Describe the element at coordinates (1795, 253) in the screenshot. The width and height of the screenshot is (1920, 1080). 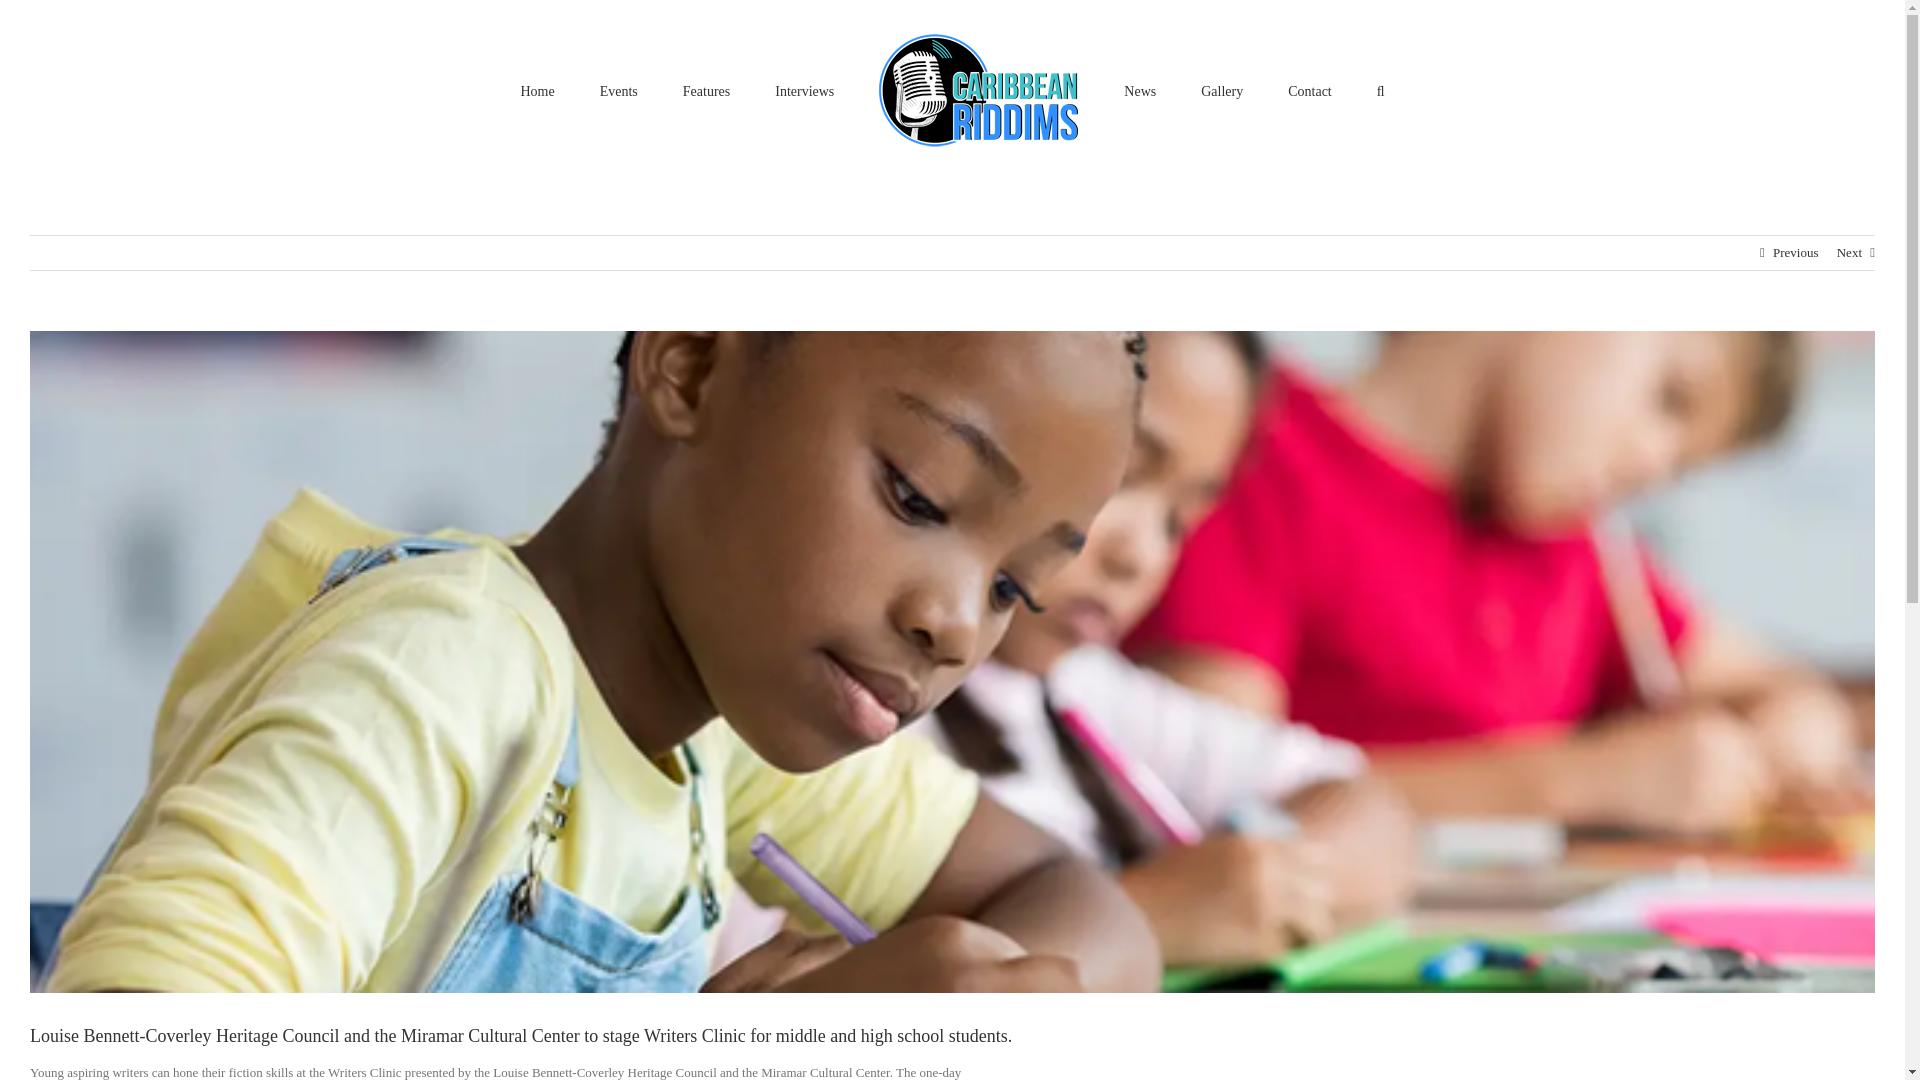
I see `Previous` at that location.